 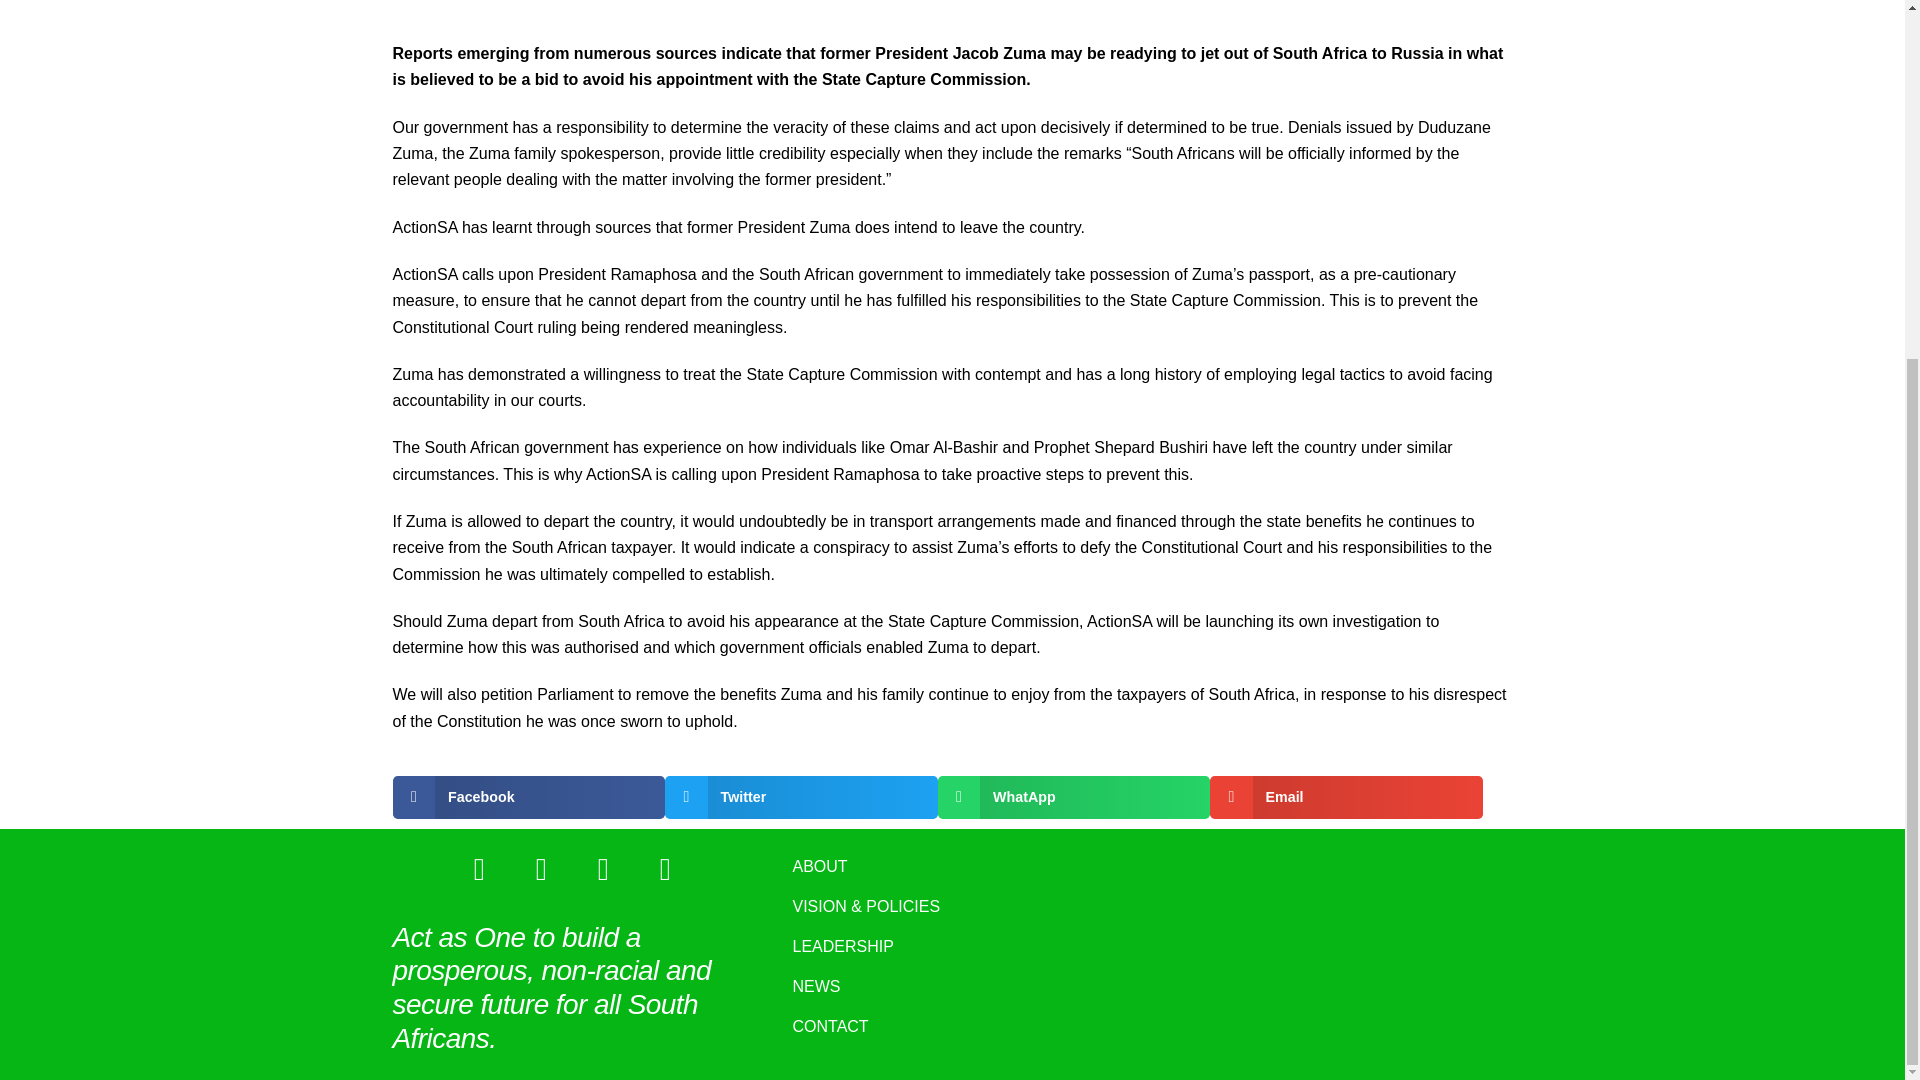 I want to click on CONTACT, so click(x=952, y=1026).